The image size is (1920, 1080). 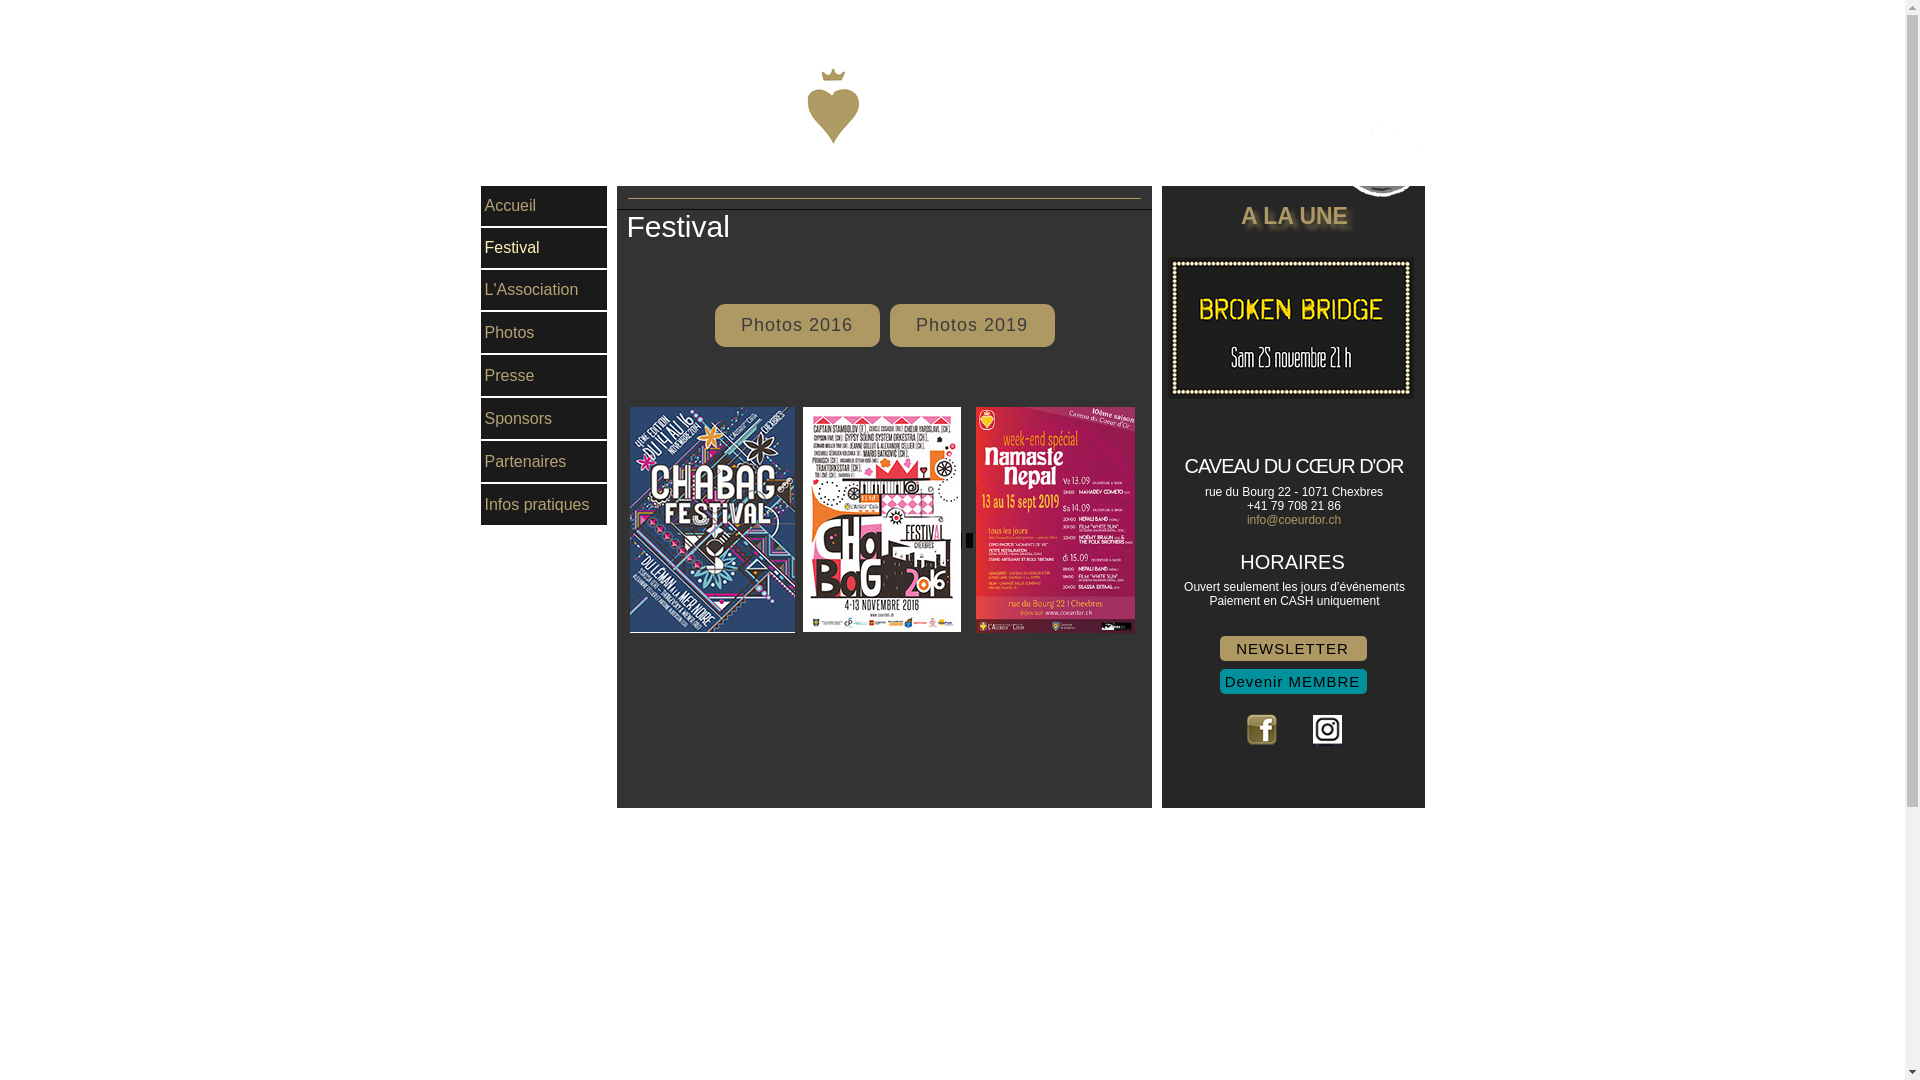 What do you see at coordinates (1381, 155) in the screenshot?
I see `lien` at bounding box center [1381, 155].